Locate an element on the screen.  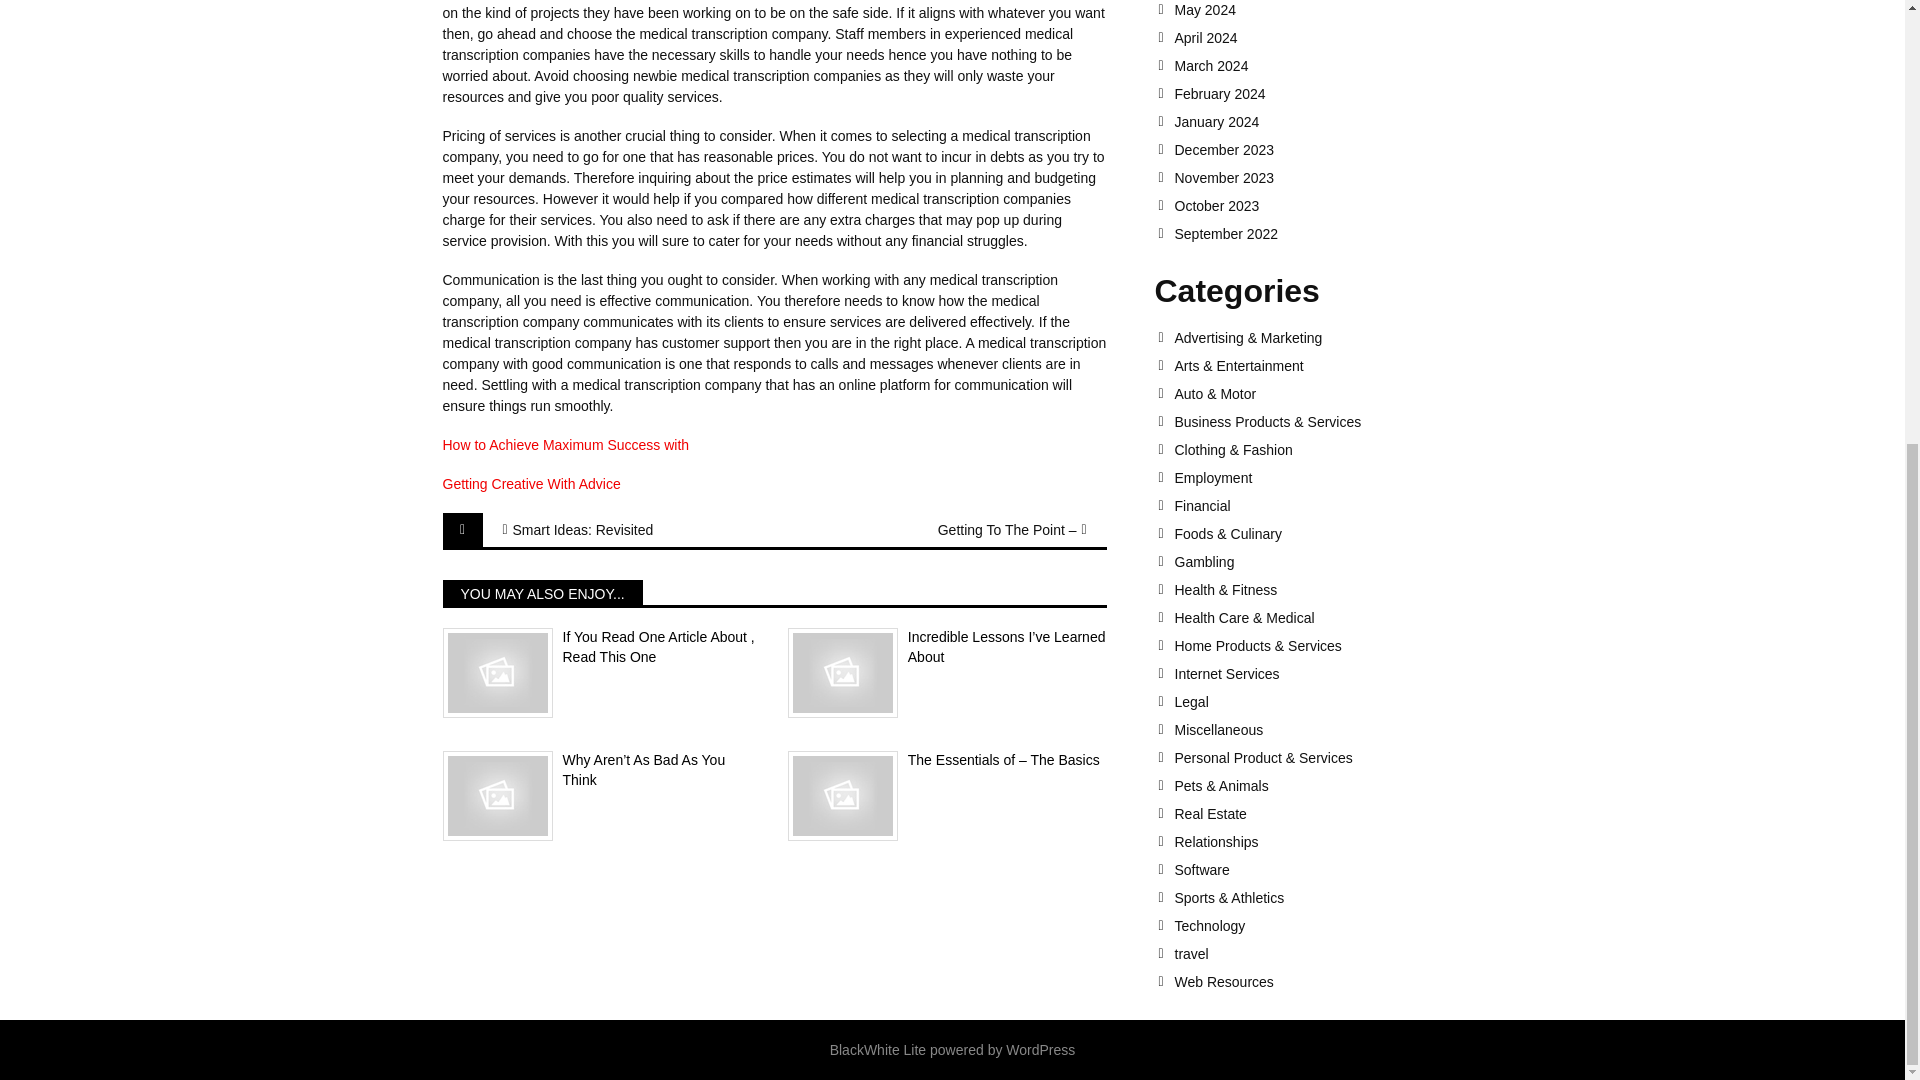
How to Achieve Maximum Success with is located at coordinates (565, 444).